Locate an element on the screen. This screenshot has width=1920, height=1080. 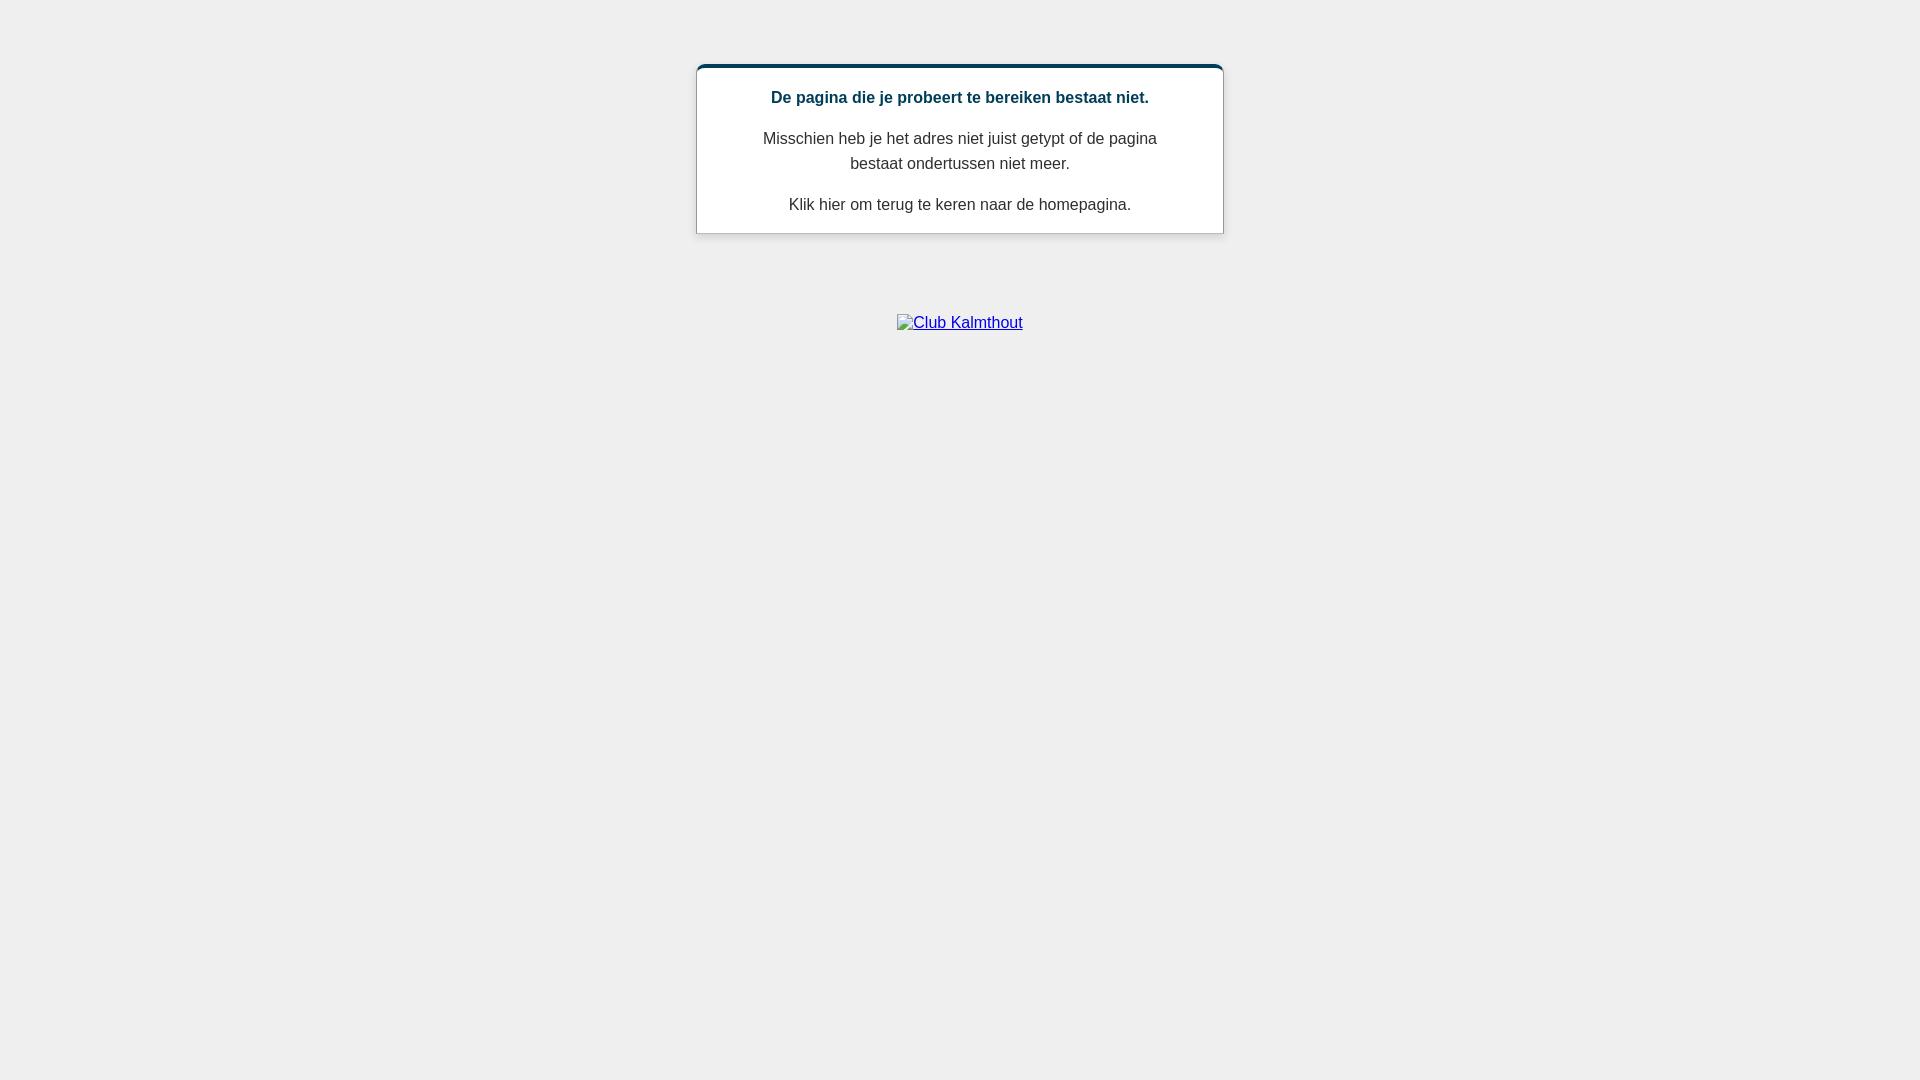
Keer terug naar de homepagina is located at coordinates (960, 322).